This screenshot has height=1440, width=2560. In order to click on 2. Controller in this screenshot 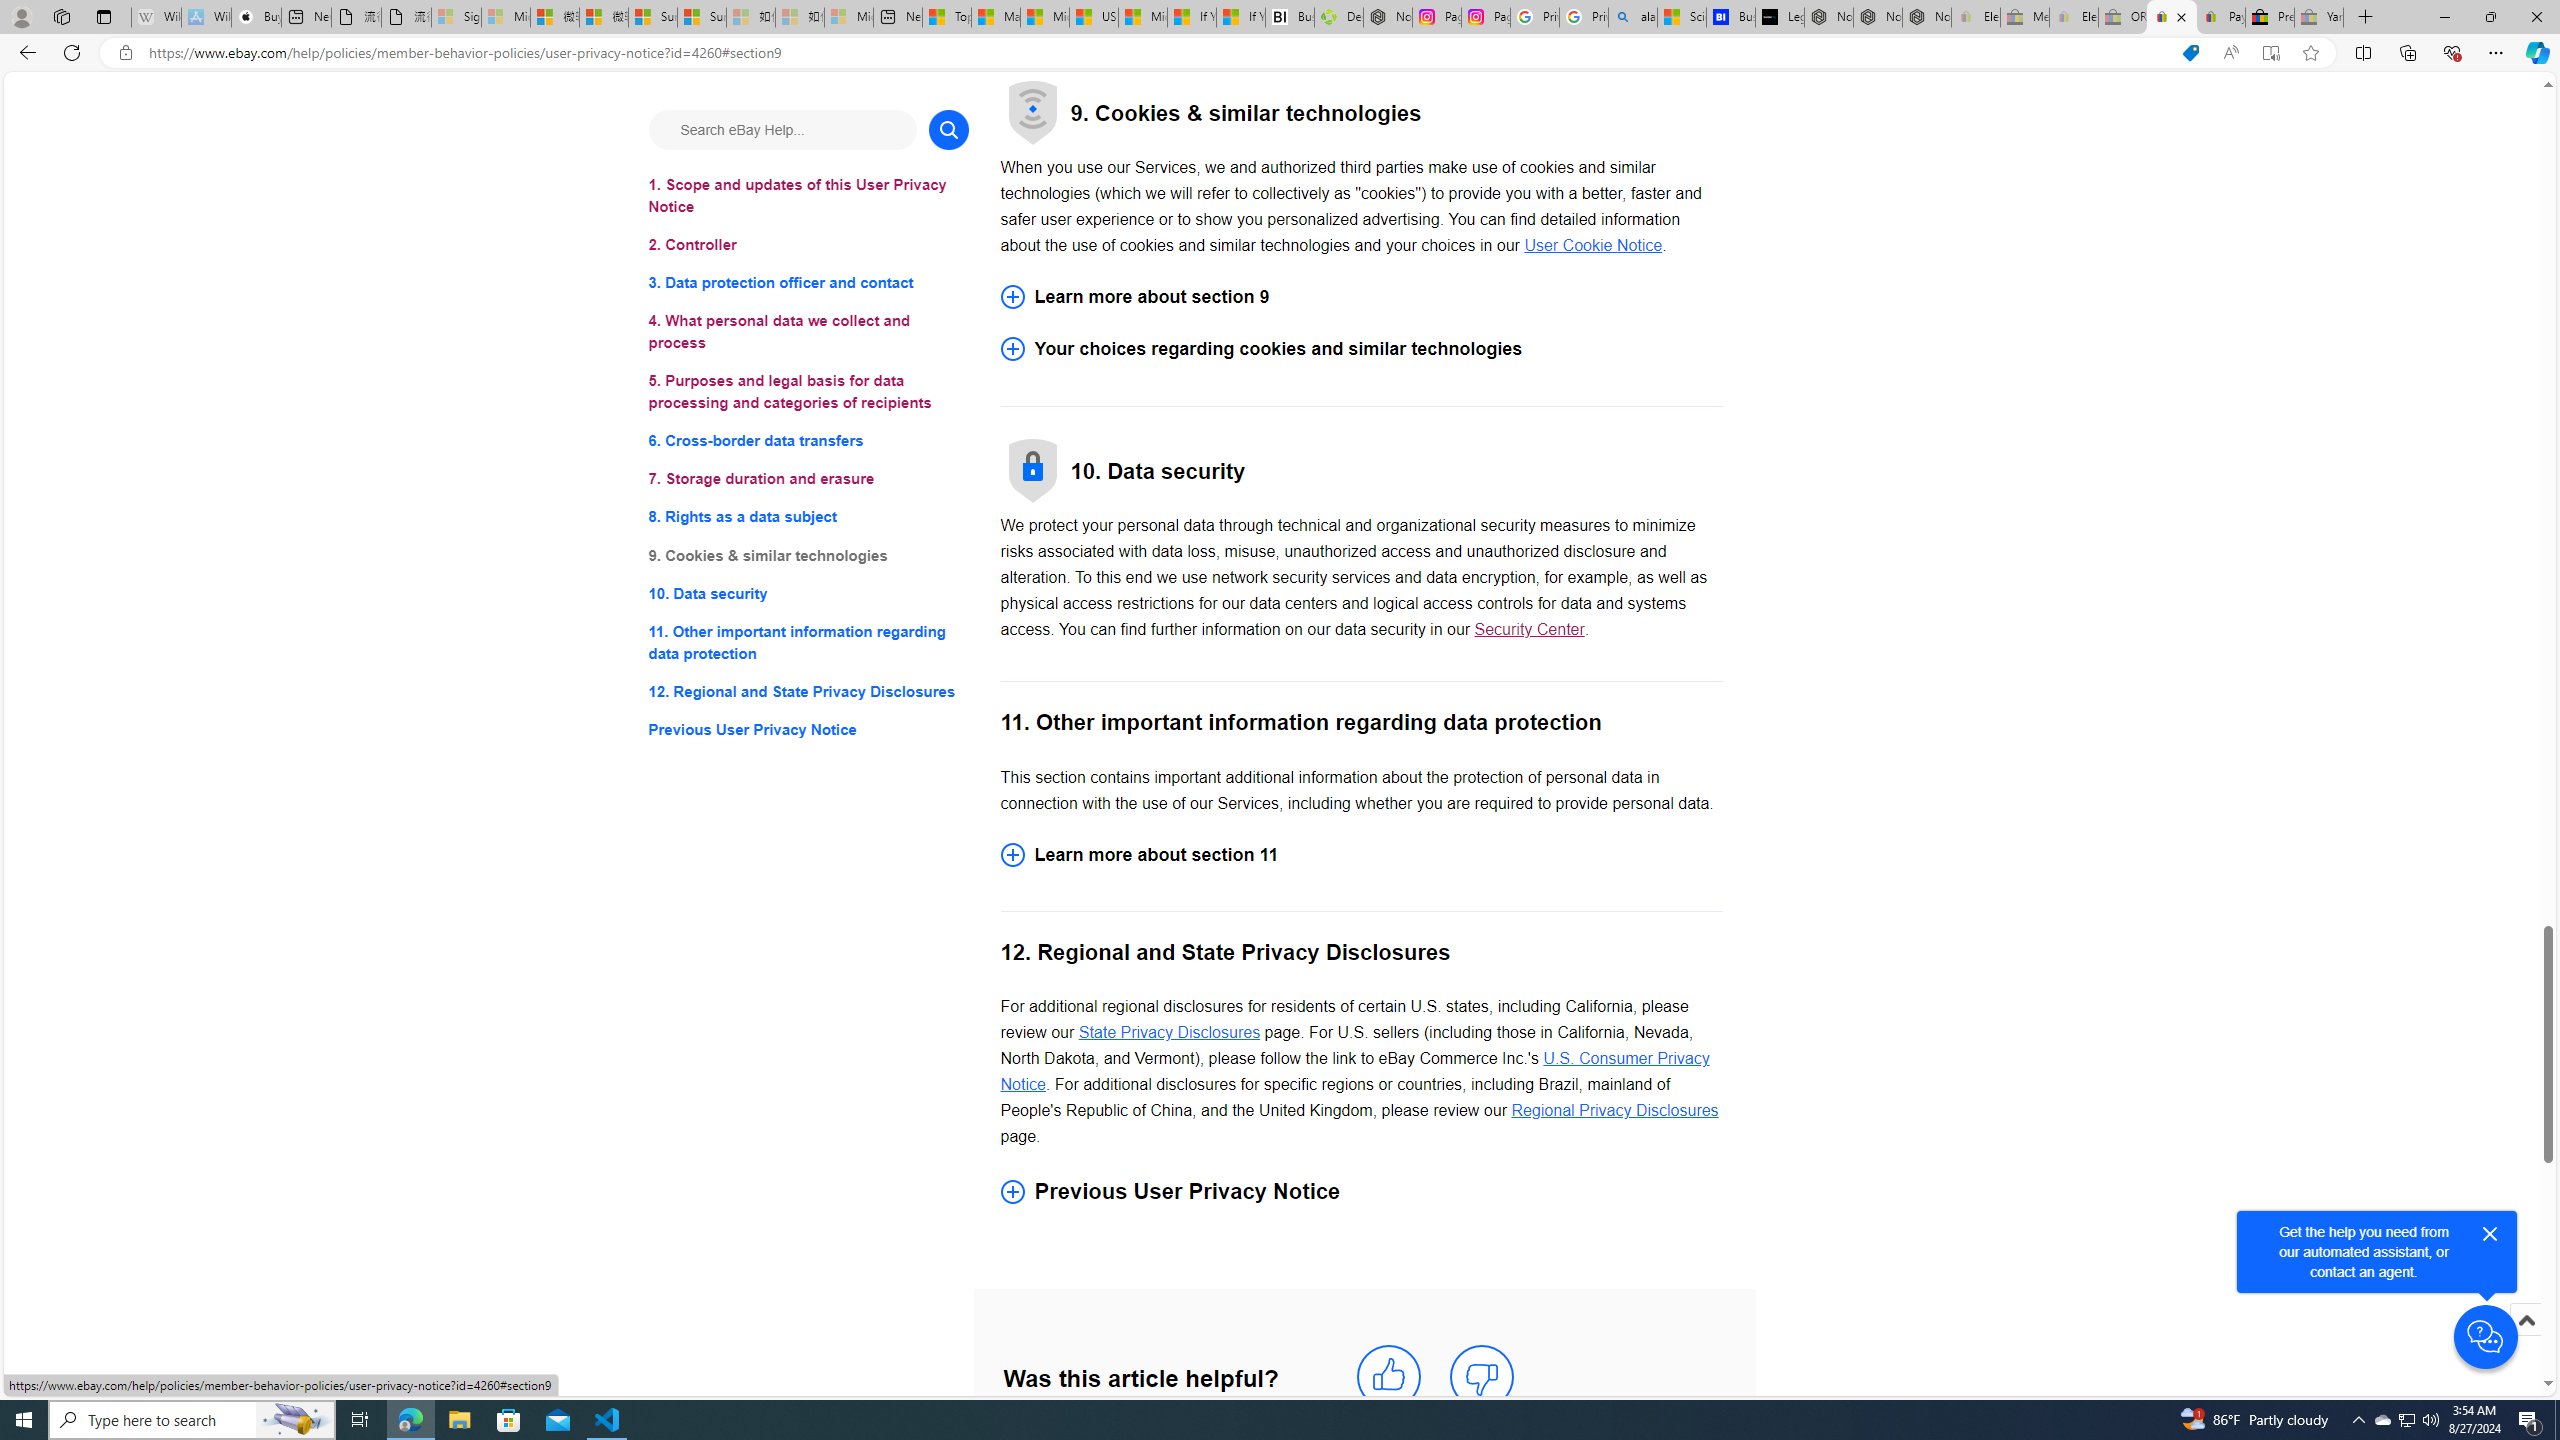, I will do `click(808, 244)`.